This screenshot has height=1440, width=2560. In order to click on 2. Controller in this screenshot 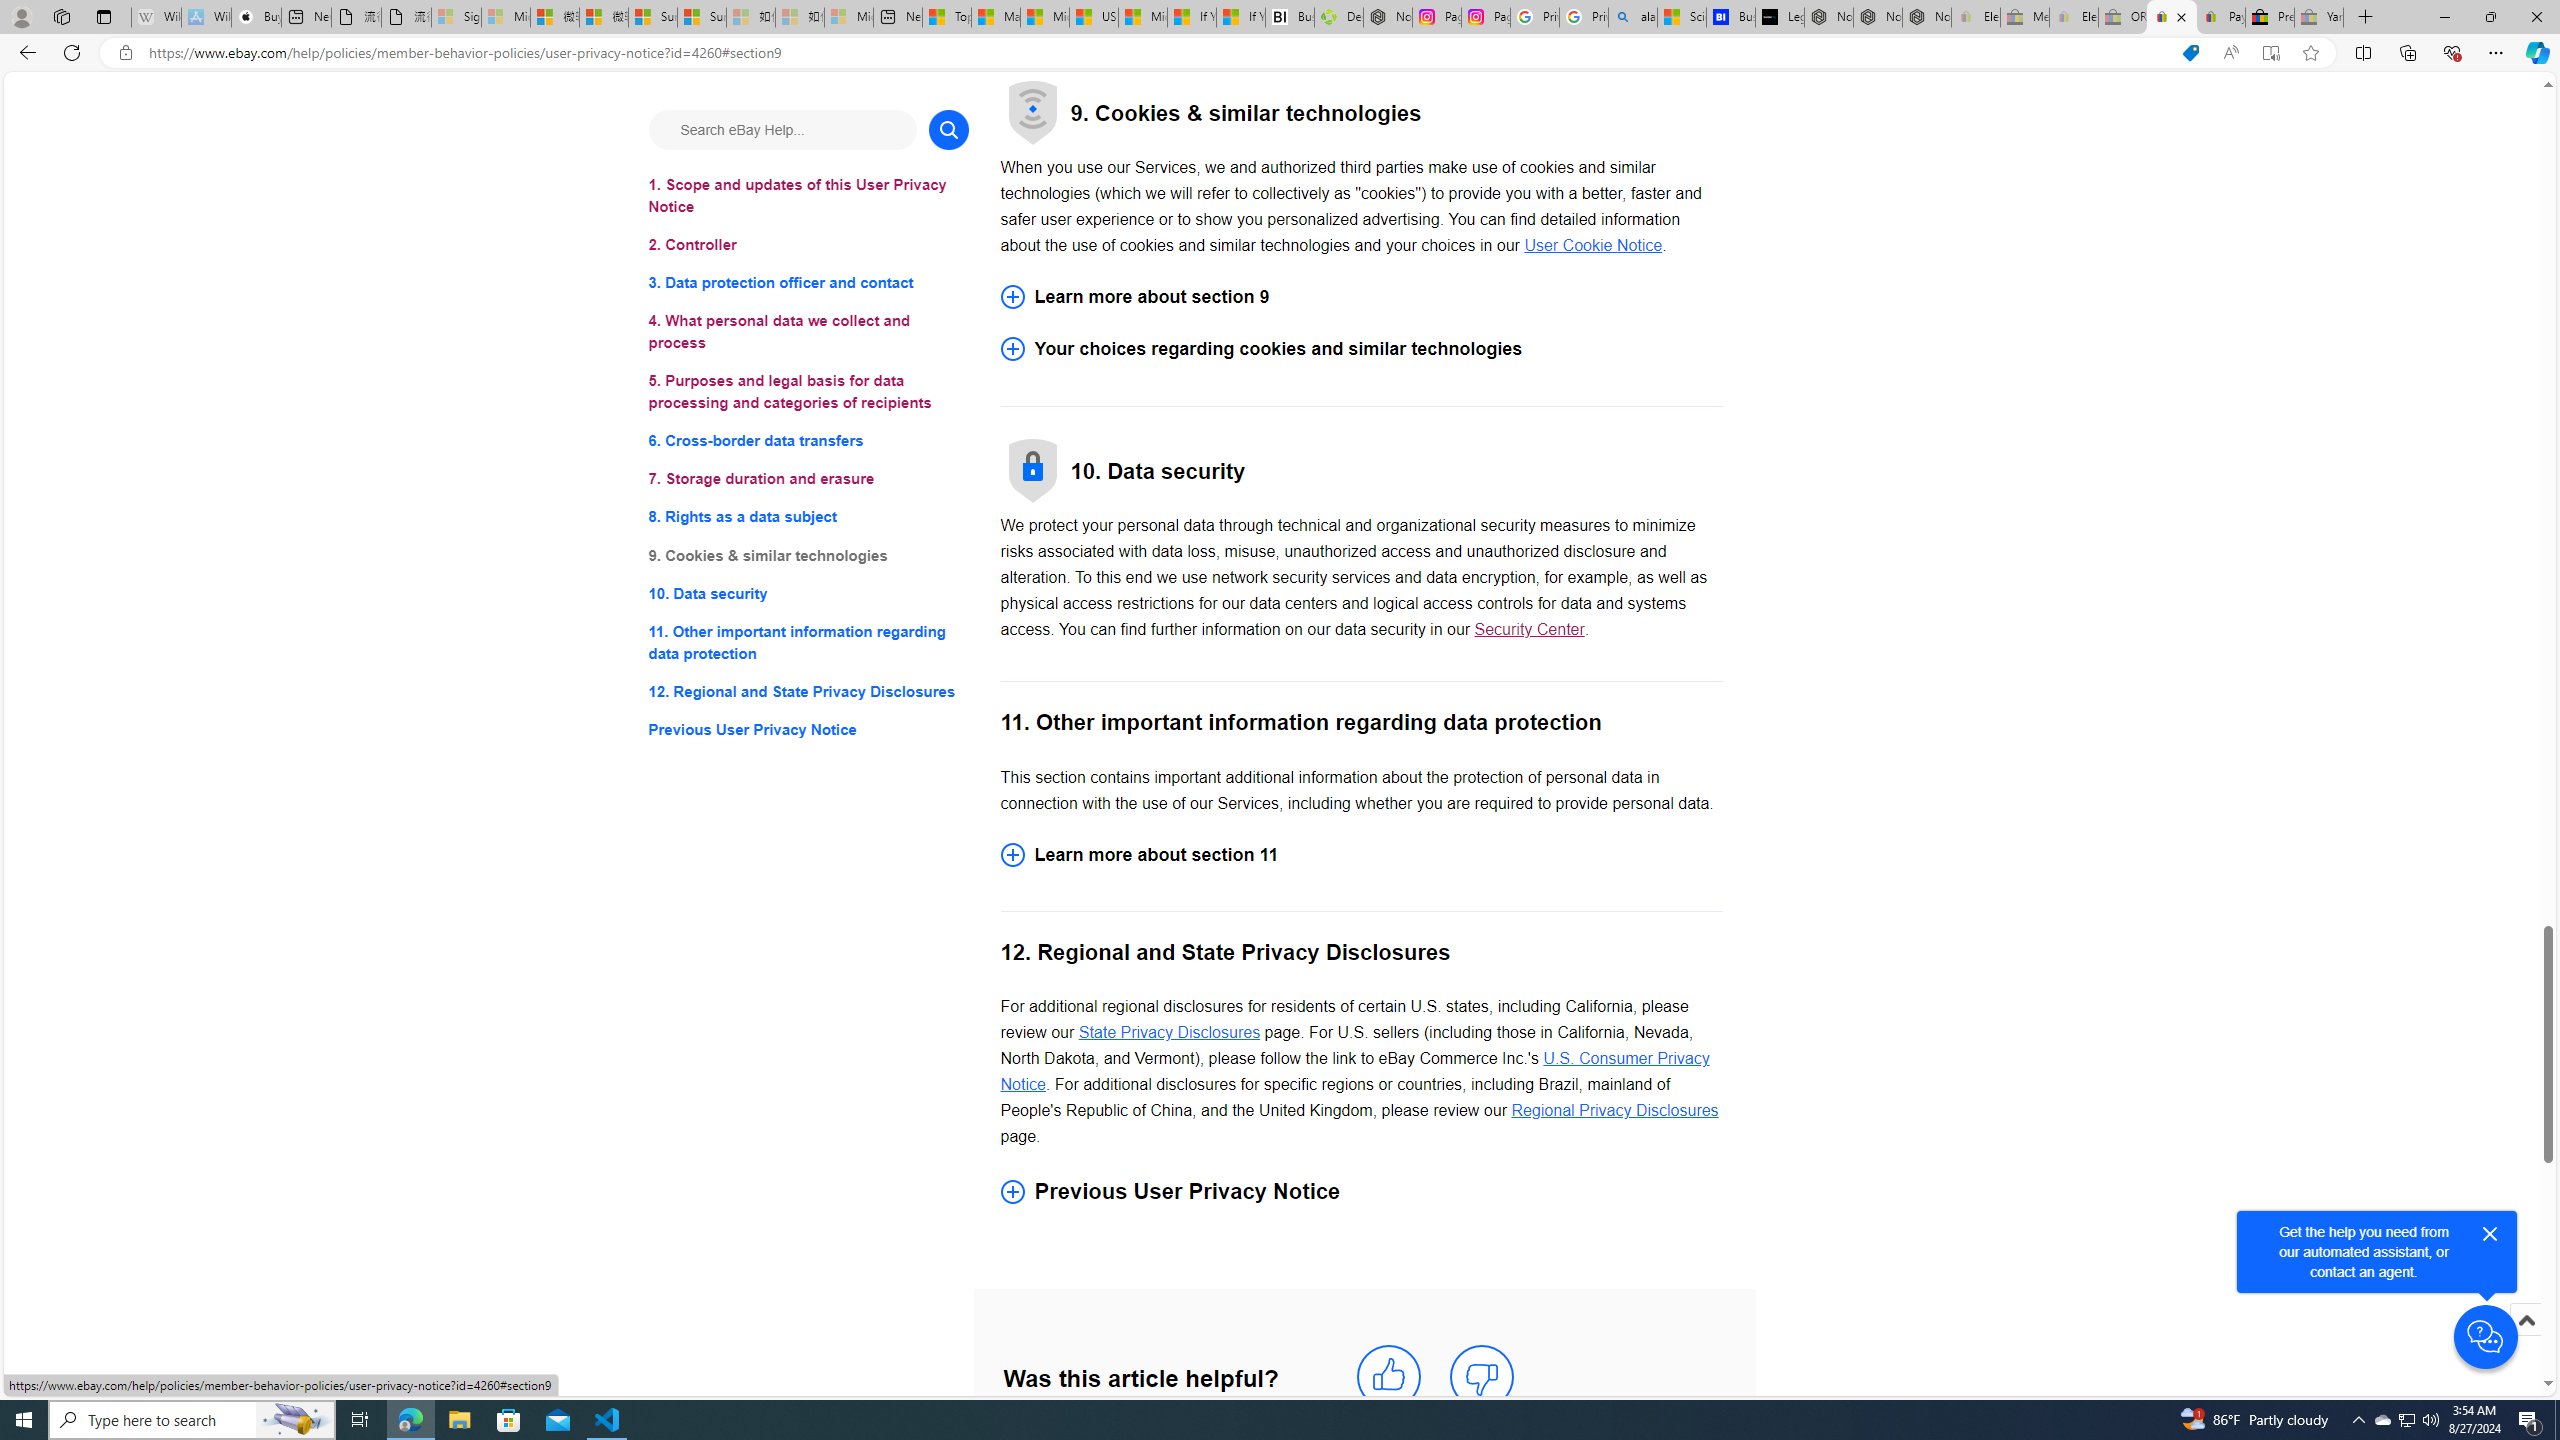, I will do `click(808, 244)`.